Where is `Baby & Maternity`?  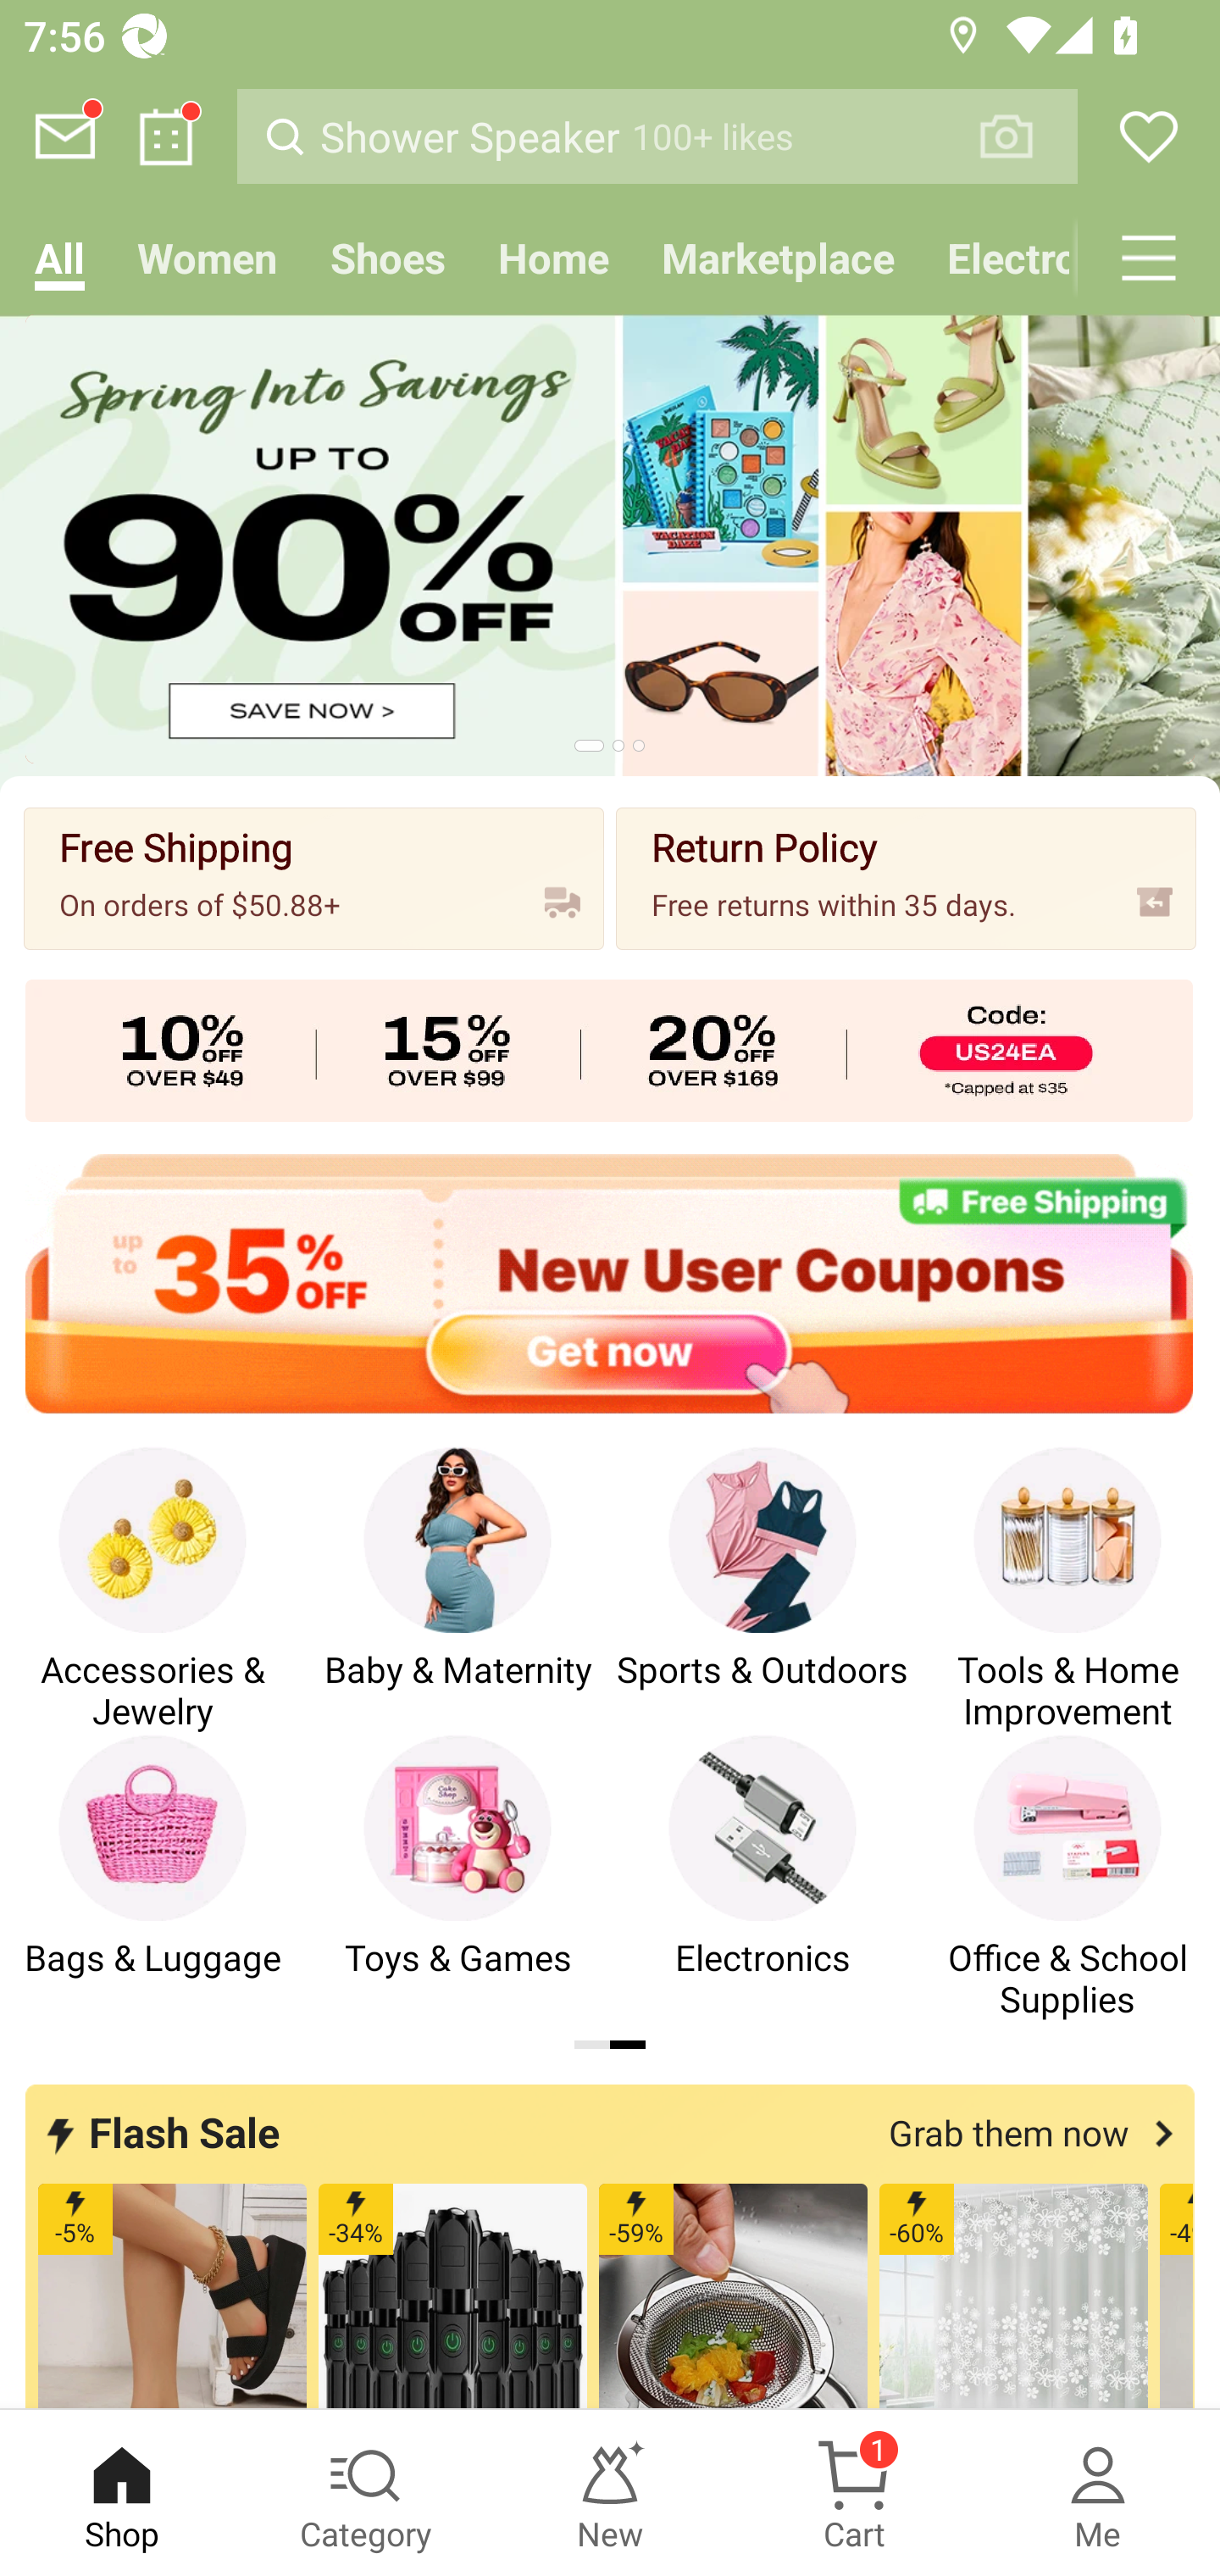
Baby & Maternity is located at coordinates (457, 1590).